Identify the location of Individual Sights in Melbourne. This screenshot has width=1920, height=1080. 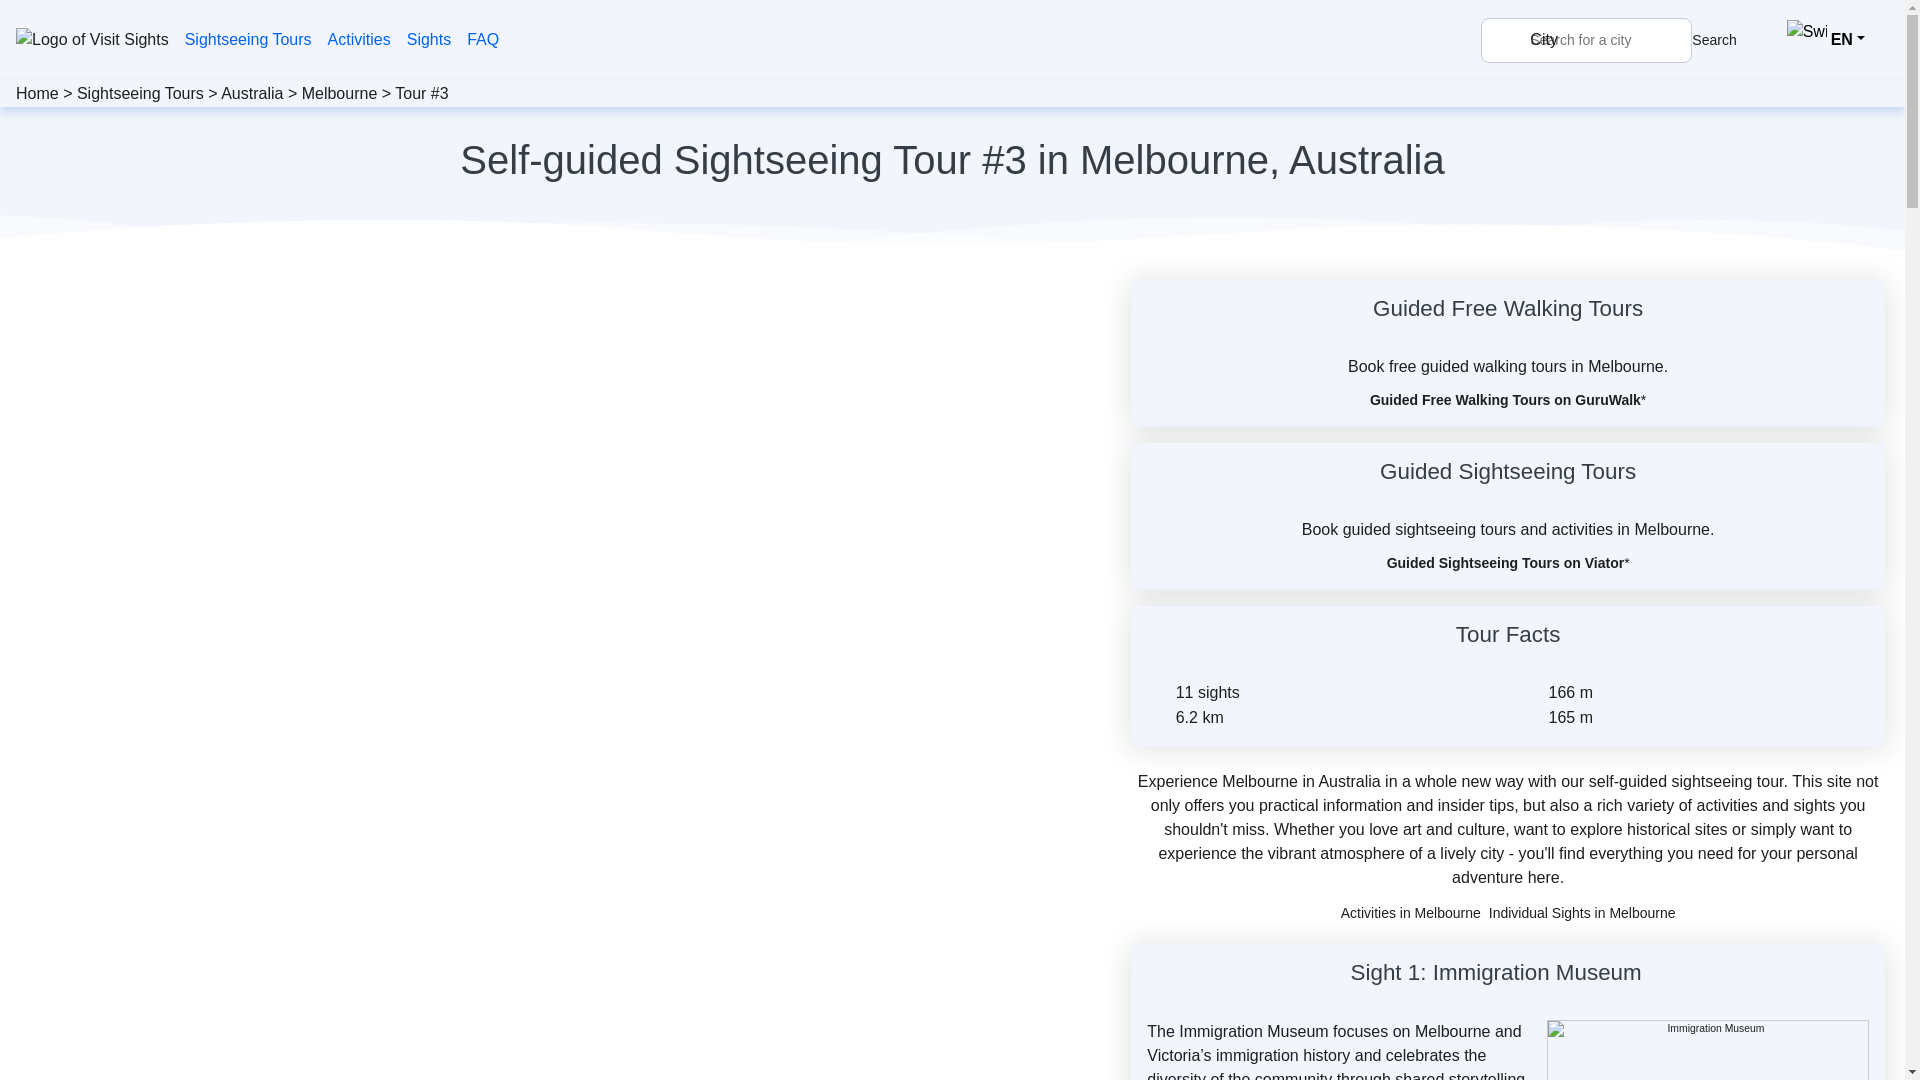
(1582, 913).